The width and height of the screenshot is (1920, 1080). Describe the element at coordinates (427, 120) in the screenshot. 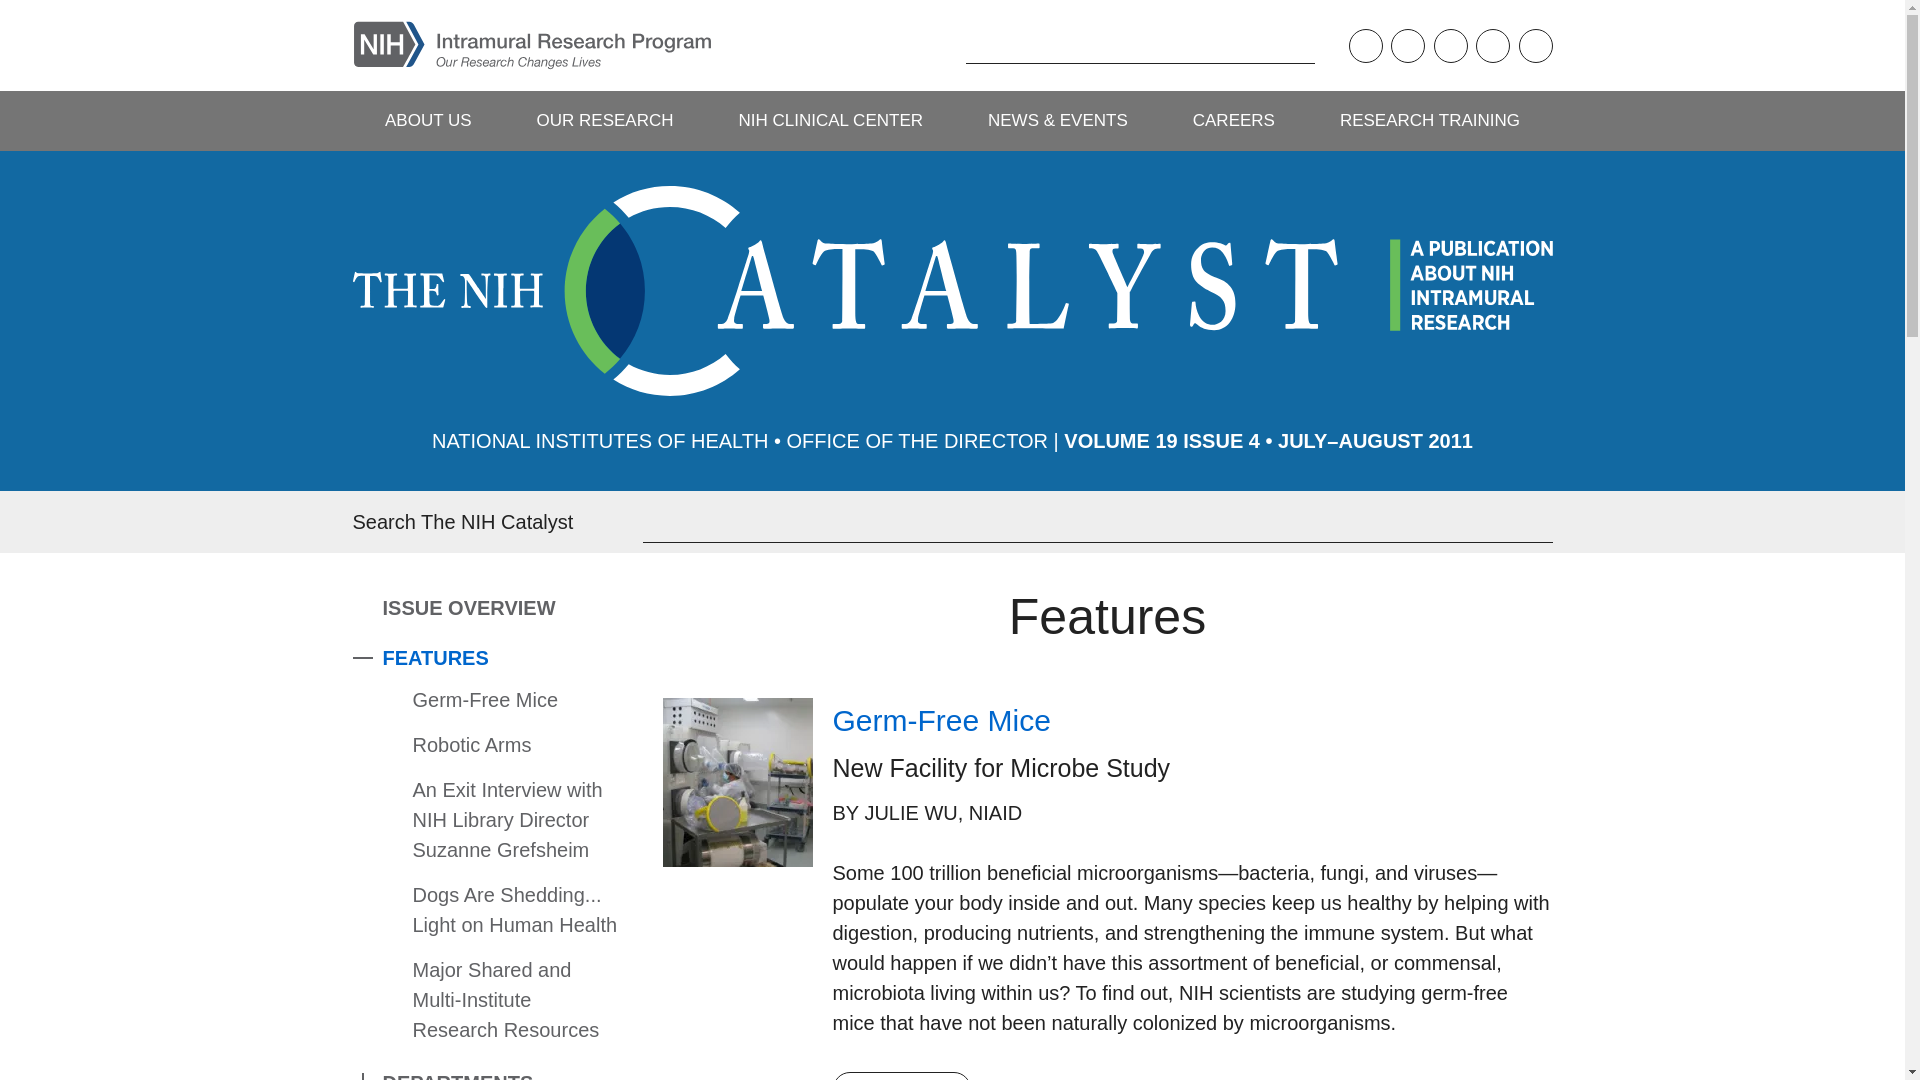

I see `ABOUT US` at that location.